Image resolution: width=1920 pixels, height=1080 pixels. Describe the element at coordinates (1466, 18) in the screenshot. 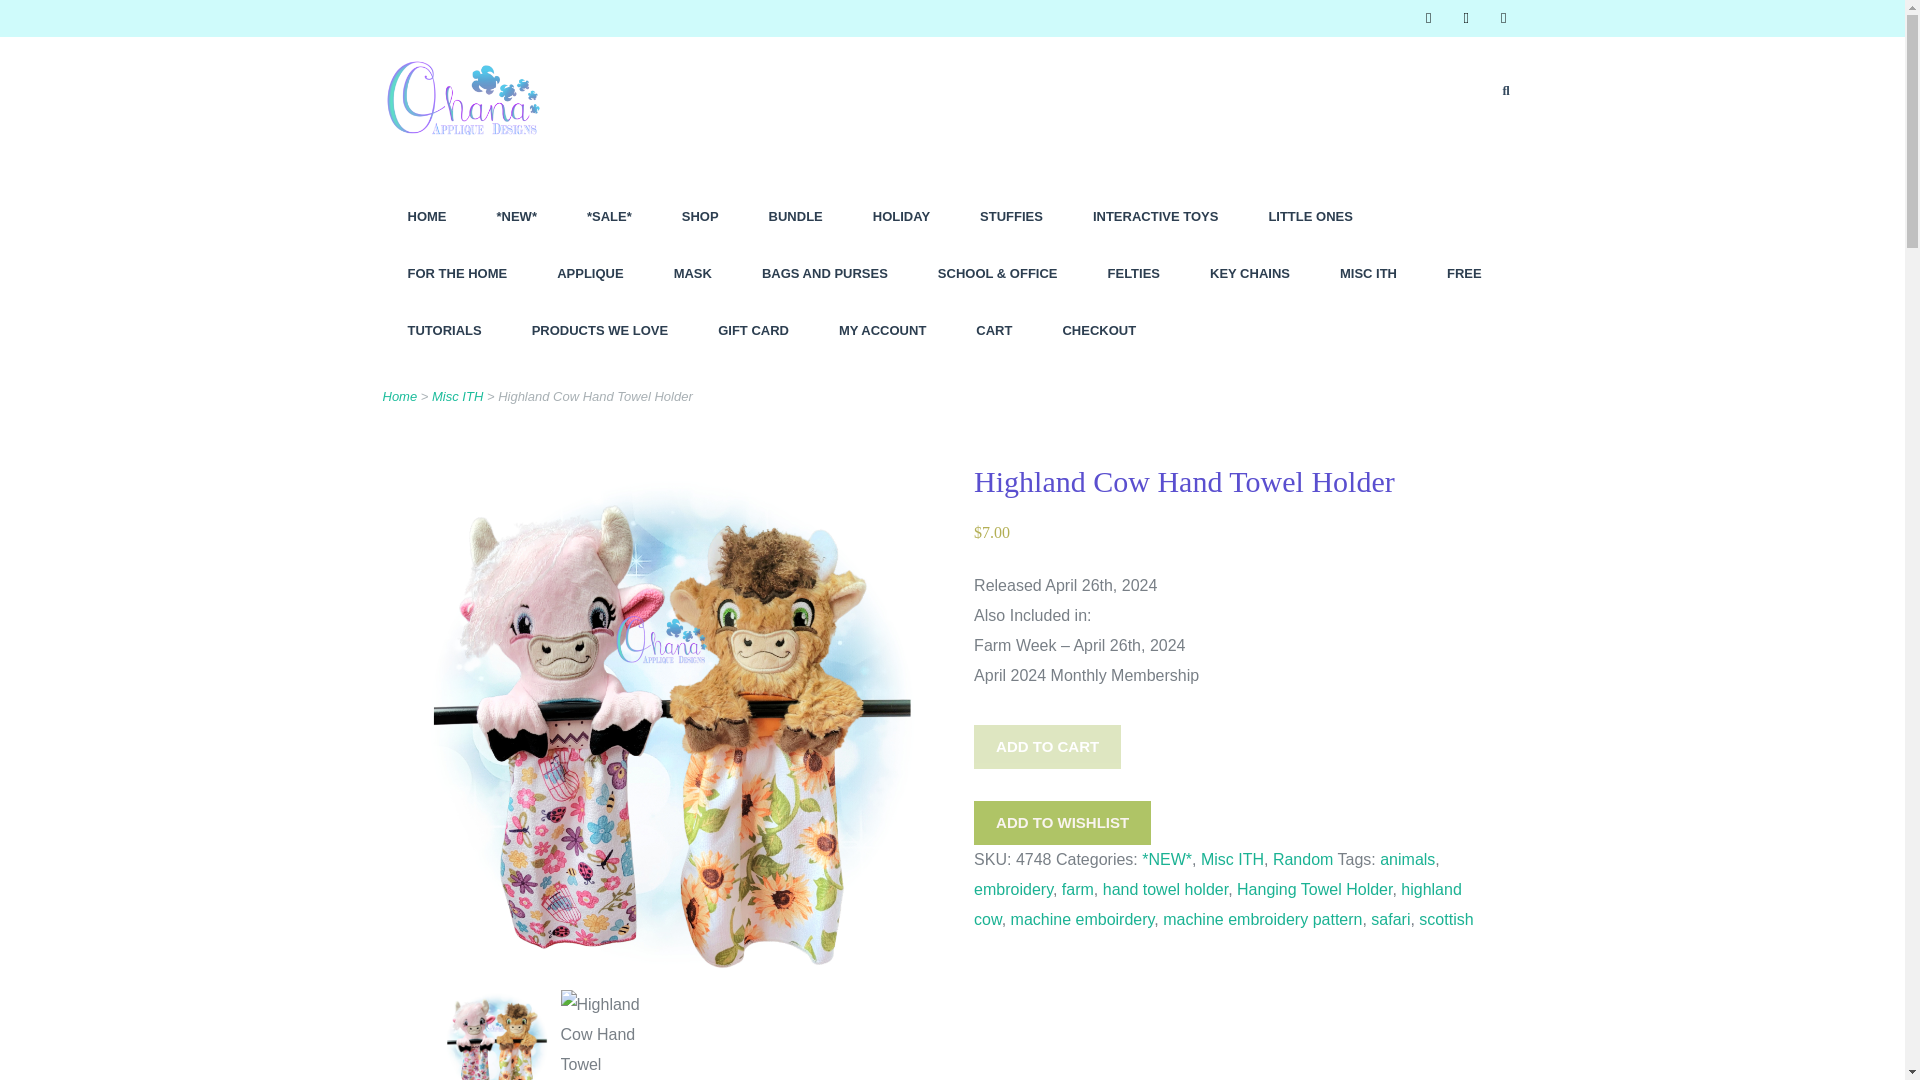

I see `instagram` at that location.